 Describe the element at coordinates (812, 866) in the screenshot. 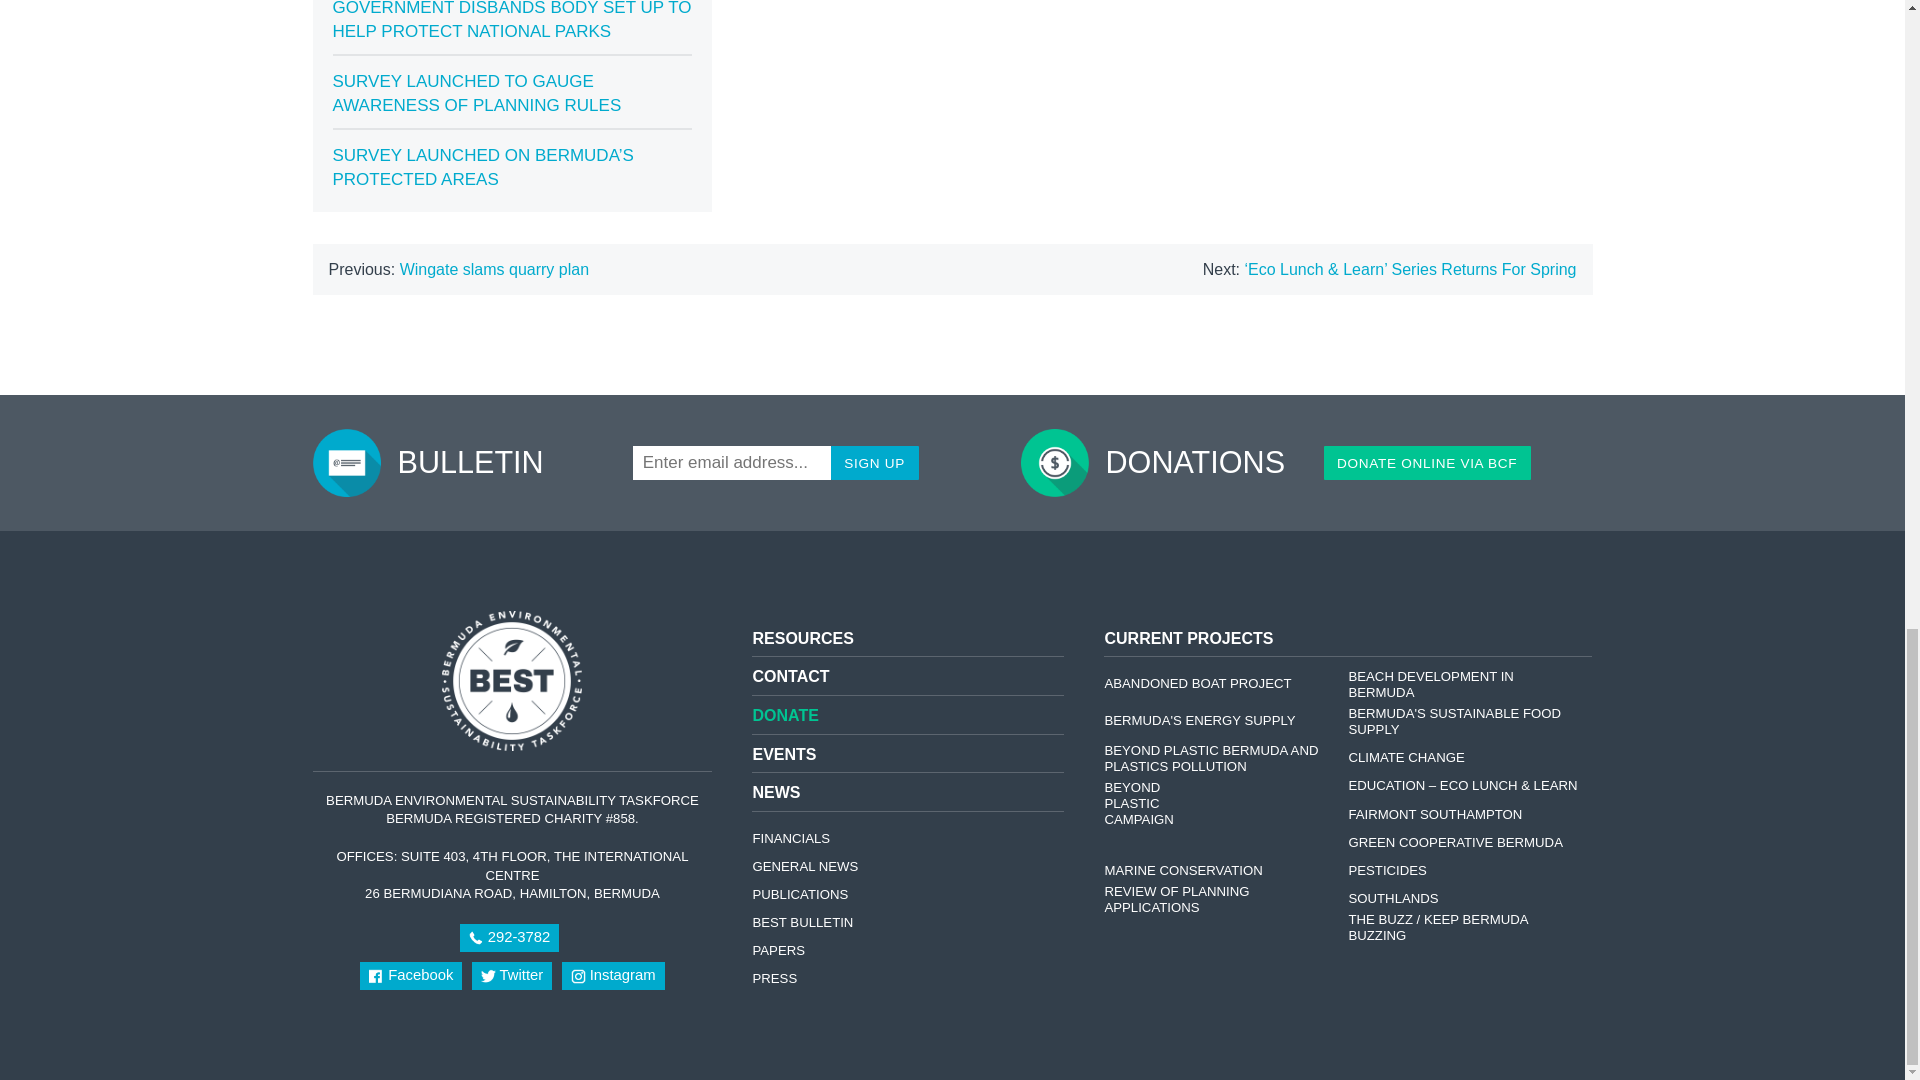

I see `GENERAL NEWS` at that location.